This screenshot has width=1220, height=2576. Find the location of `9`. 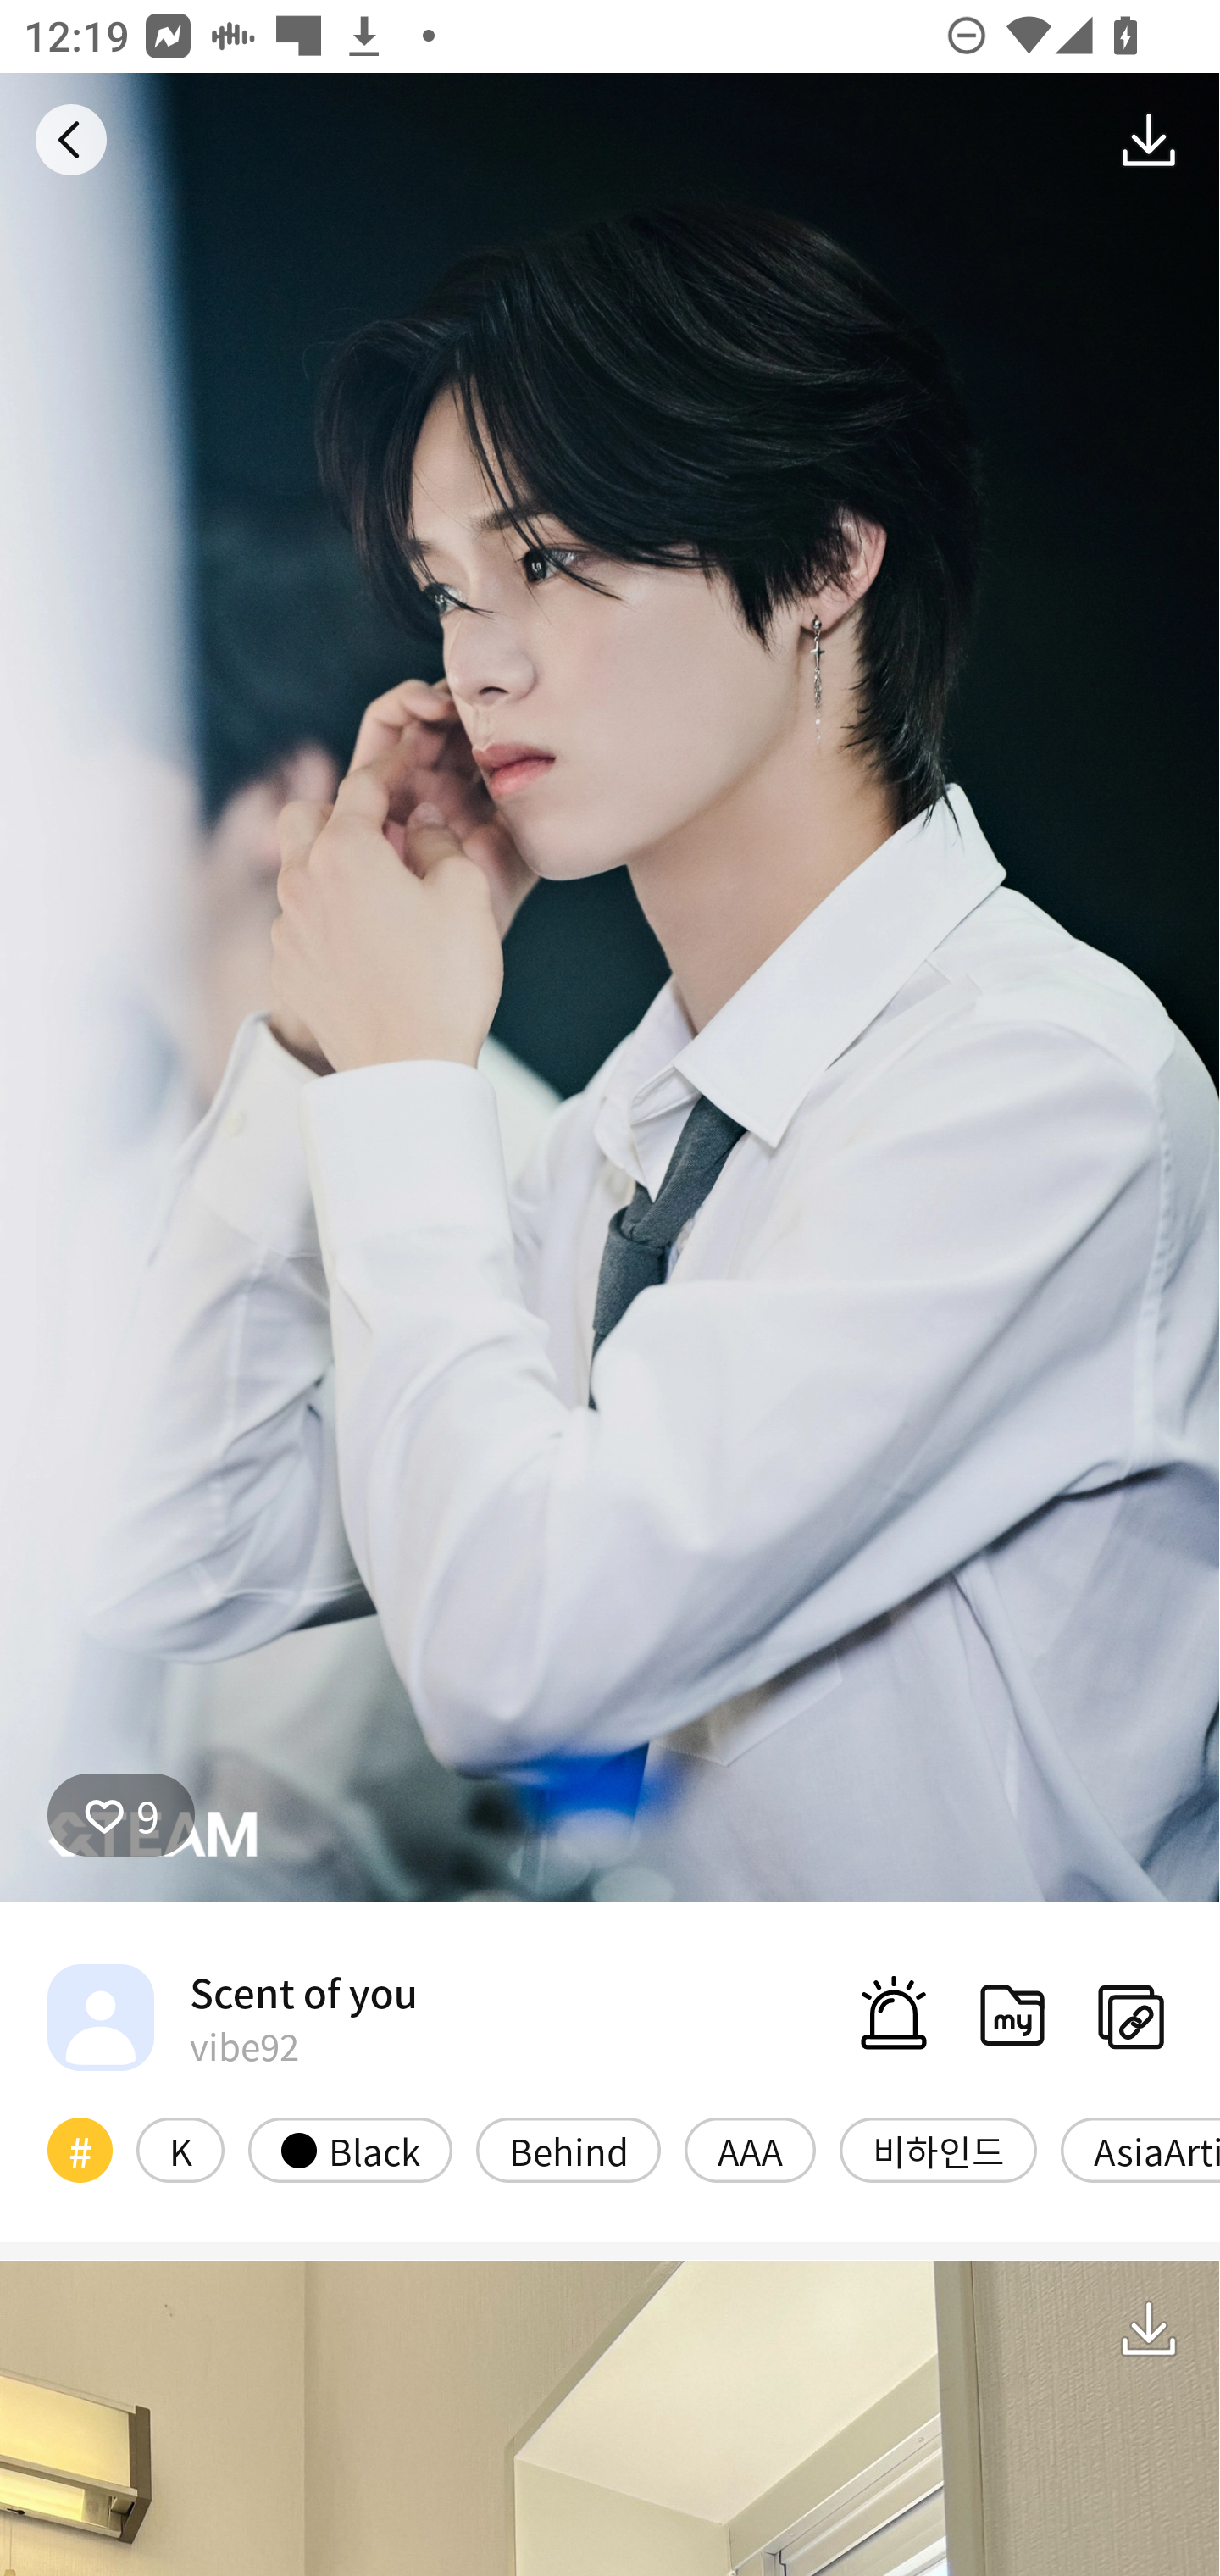

9 is located at coordinates (121, 1814).